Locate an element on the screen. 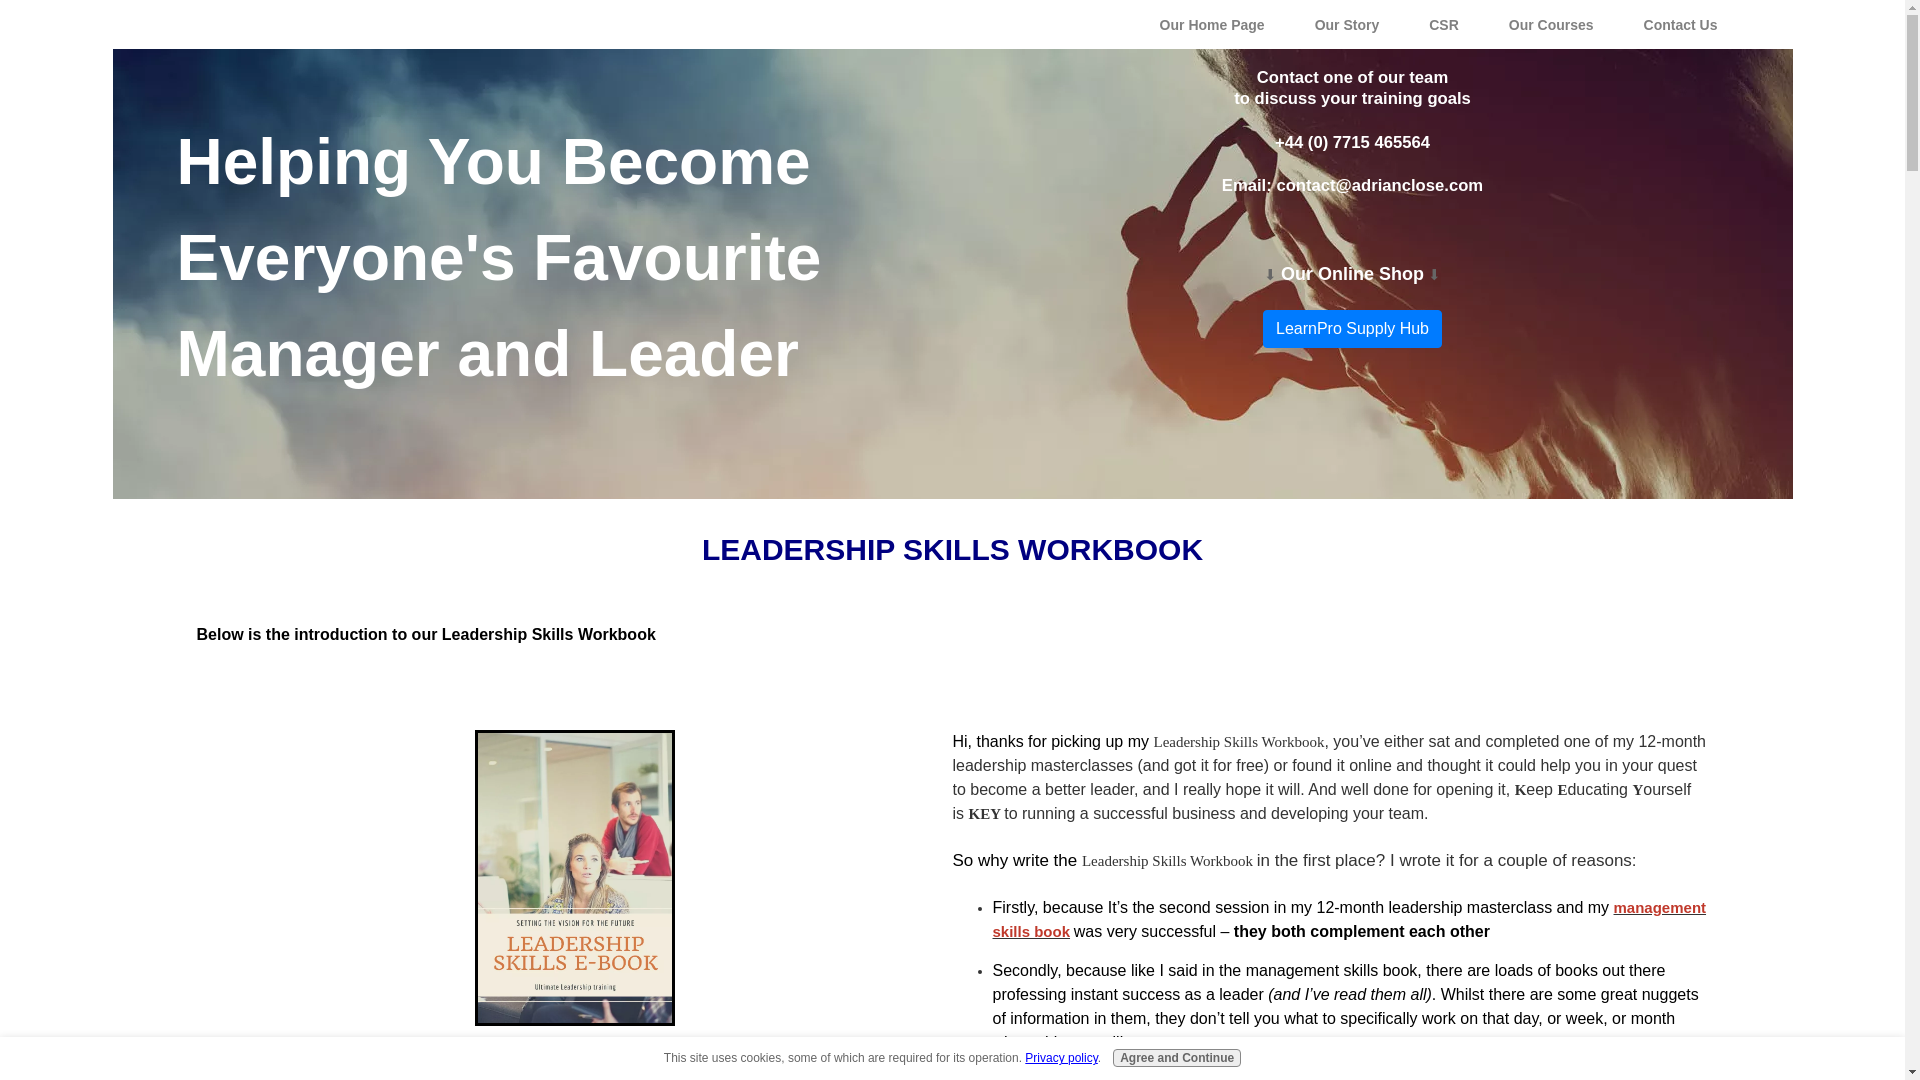 This screenshot has height=1080, width=1920. LearnPro Supply Hub is located at coordinates (1352, 328).